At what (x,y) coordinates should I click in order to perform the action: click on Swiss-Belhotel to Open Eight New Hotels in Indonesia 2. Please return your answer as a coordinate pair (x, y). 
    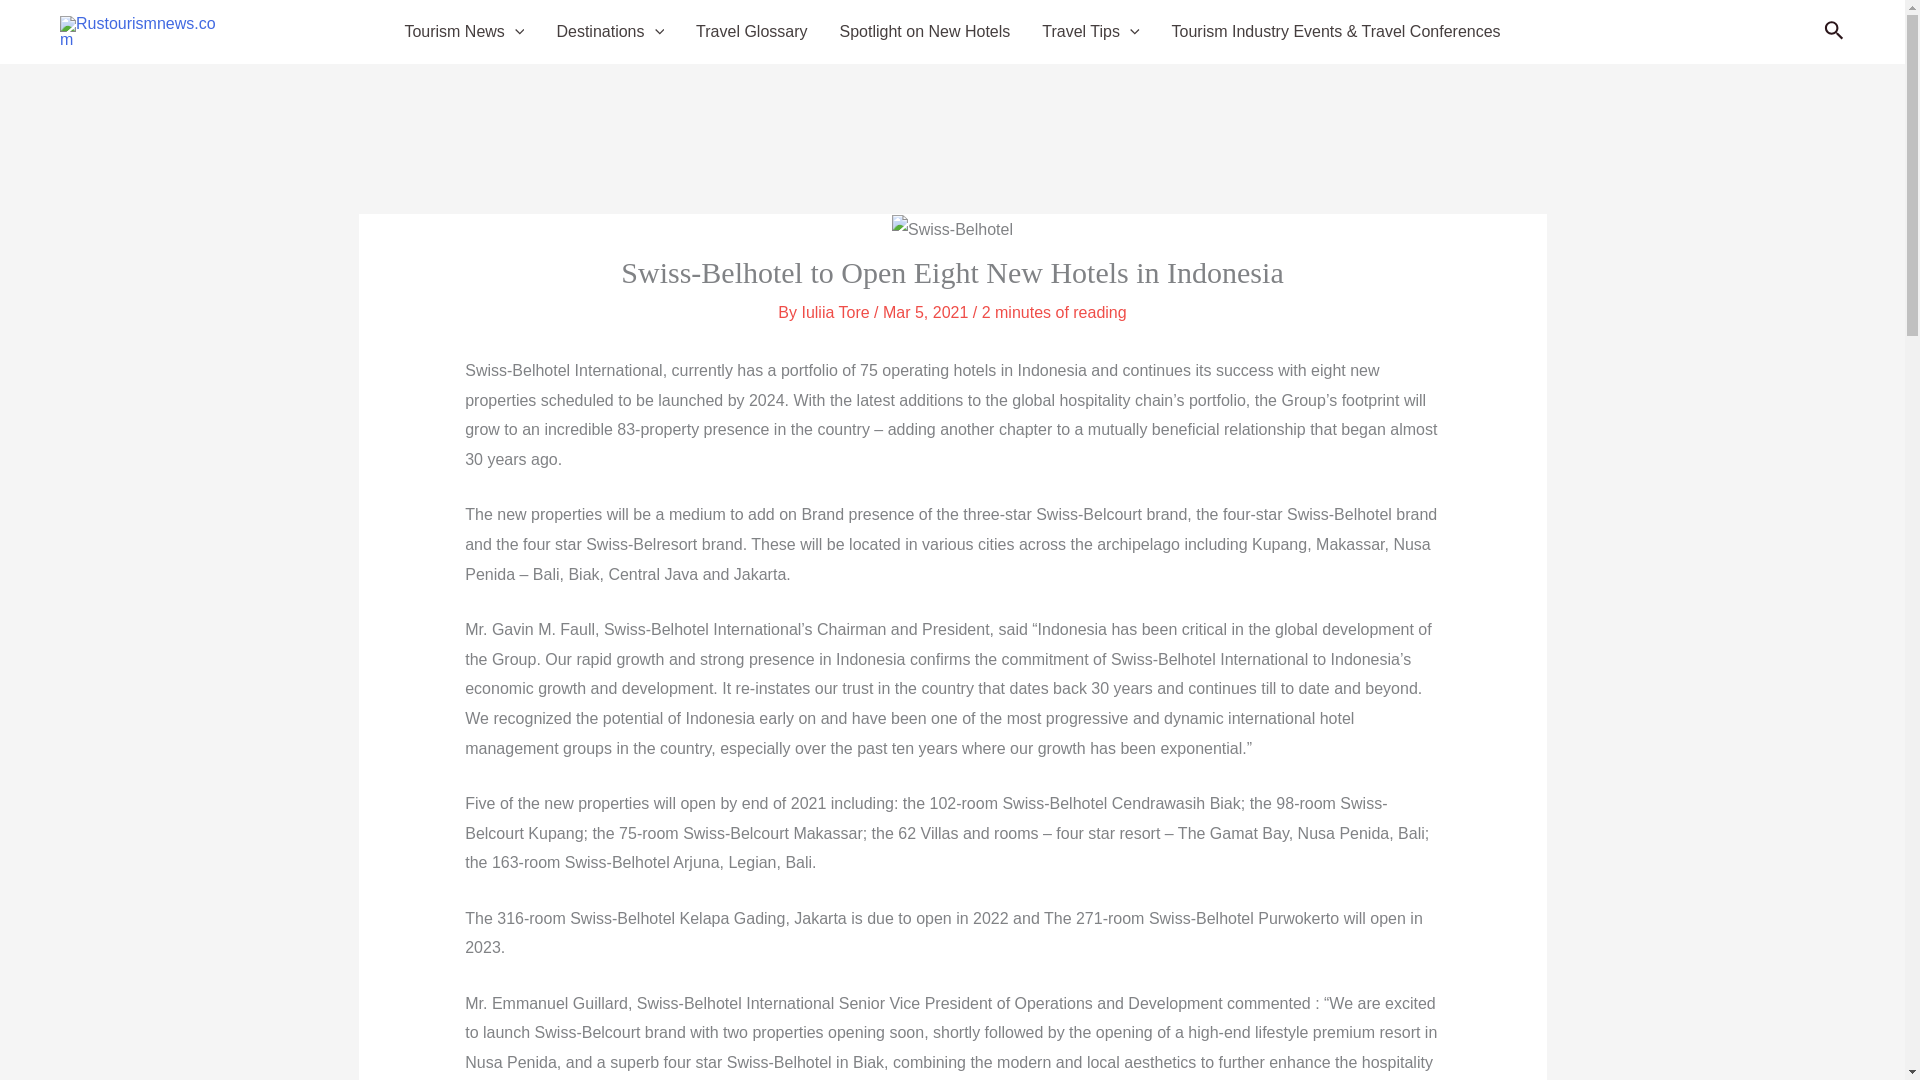
    Looking at the image, I should click on (952, 230).